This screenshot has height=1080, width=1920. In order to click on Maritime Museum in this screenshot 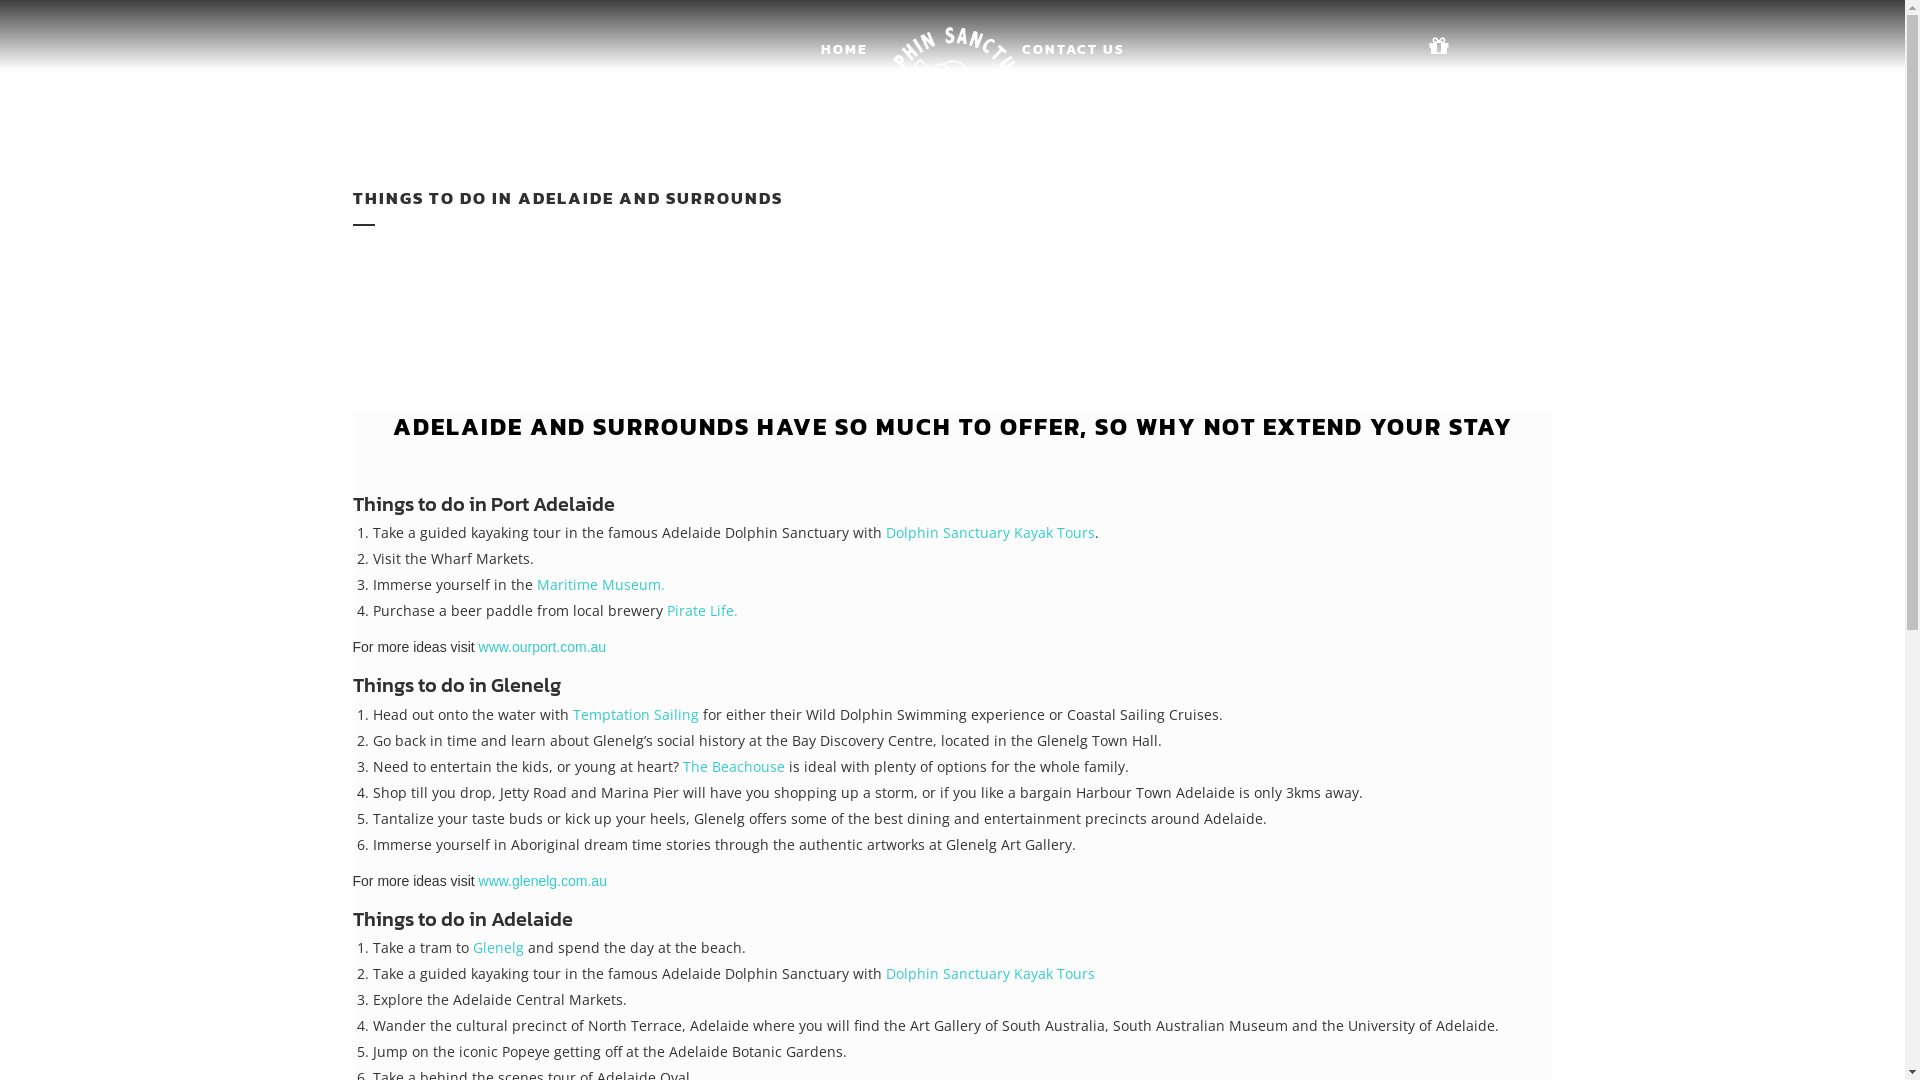, I will do `click(598, 584)`.